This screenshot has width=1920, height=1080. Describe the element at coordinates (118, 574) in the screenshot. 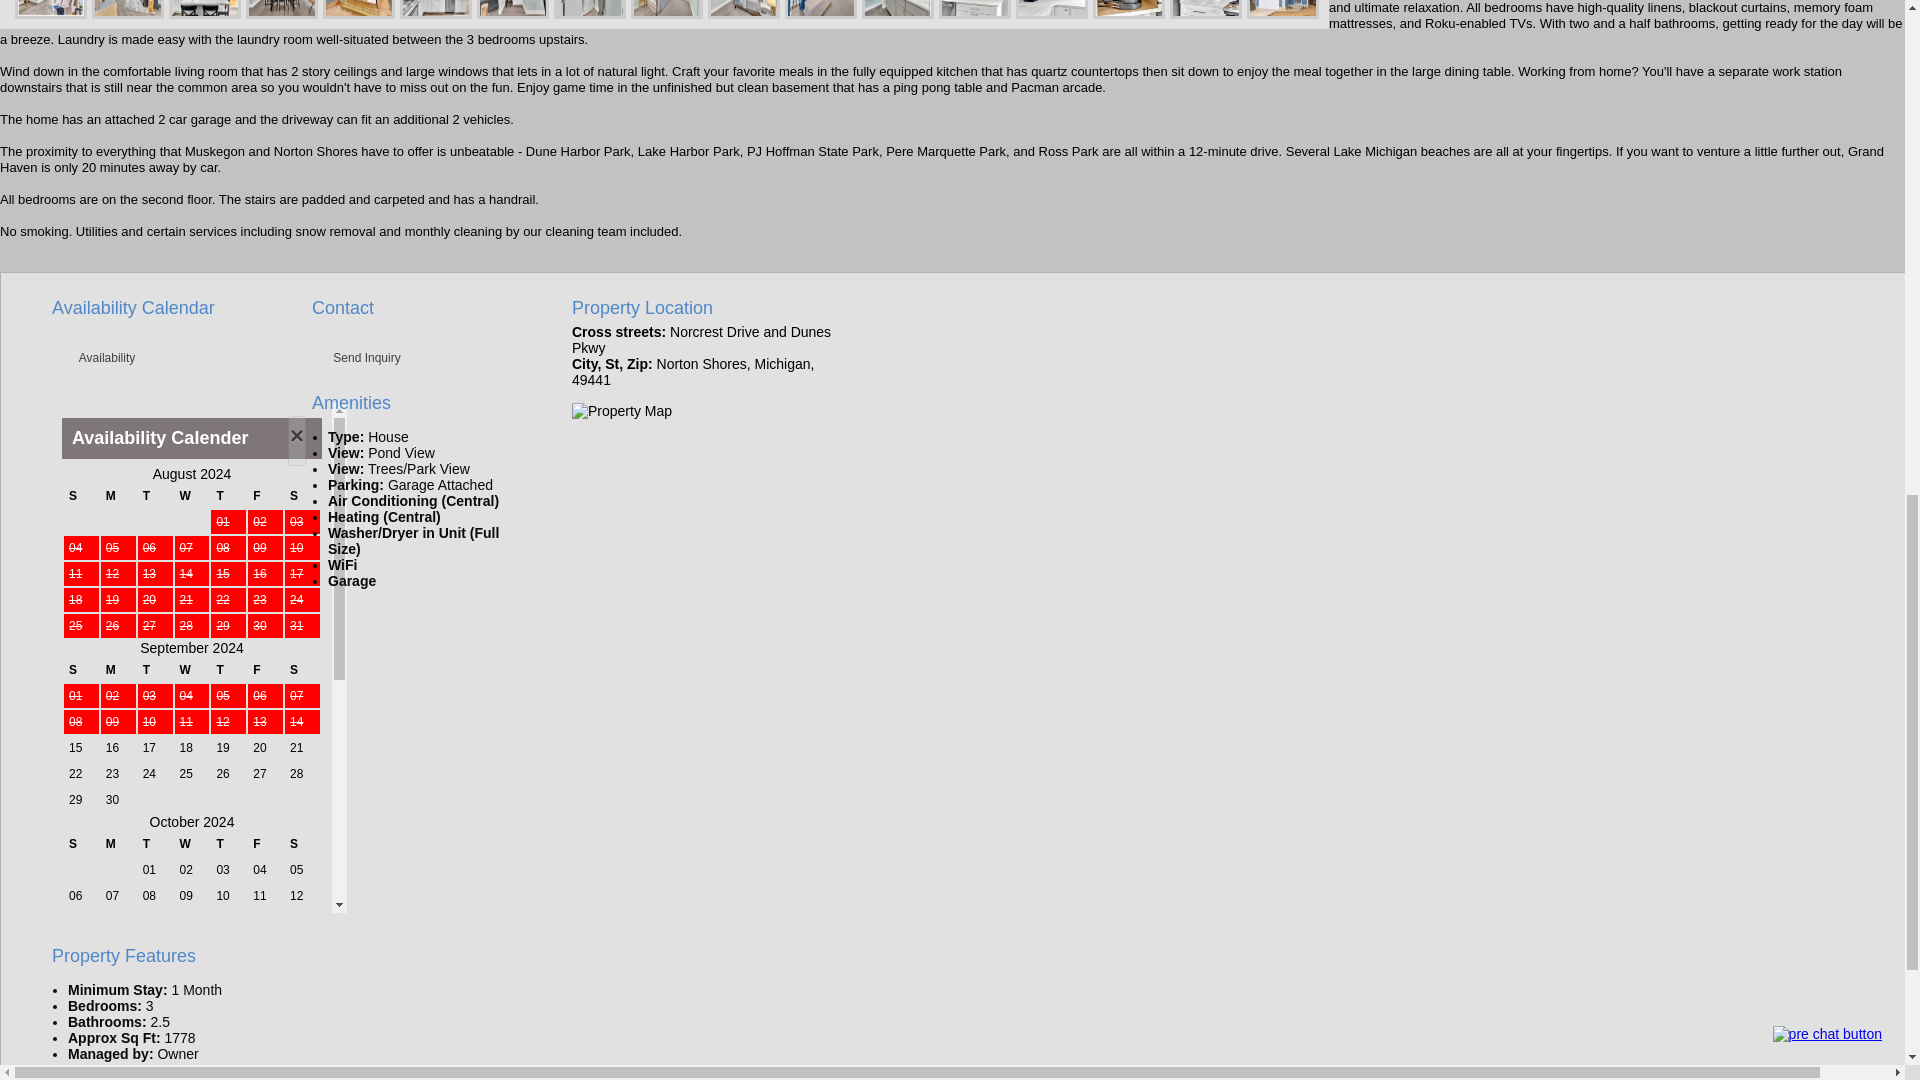

I see `Monday, August 12, 2024` at that location.